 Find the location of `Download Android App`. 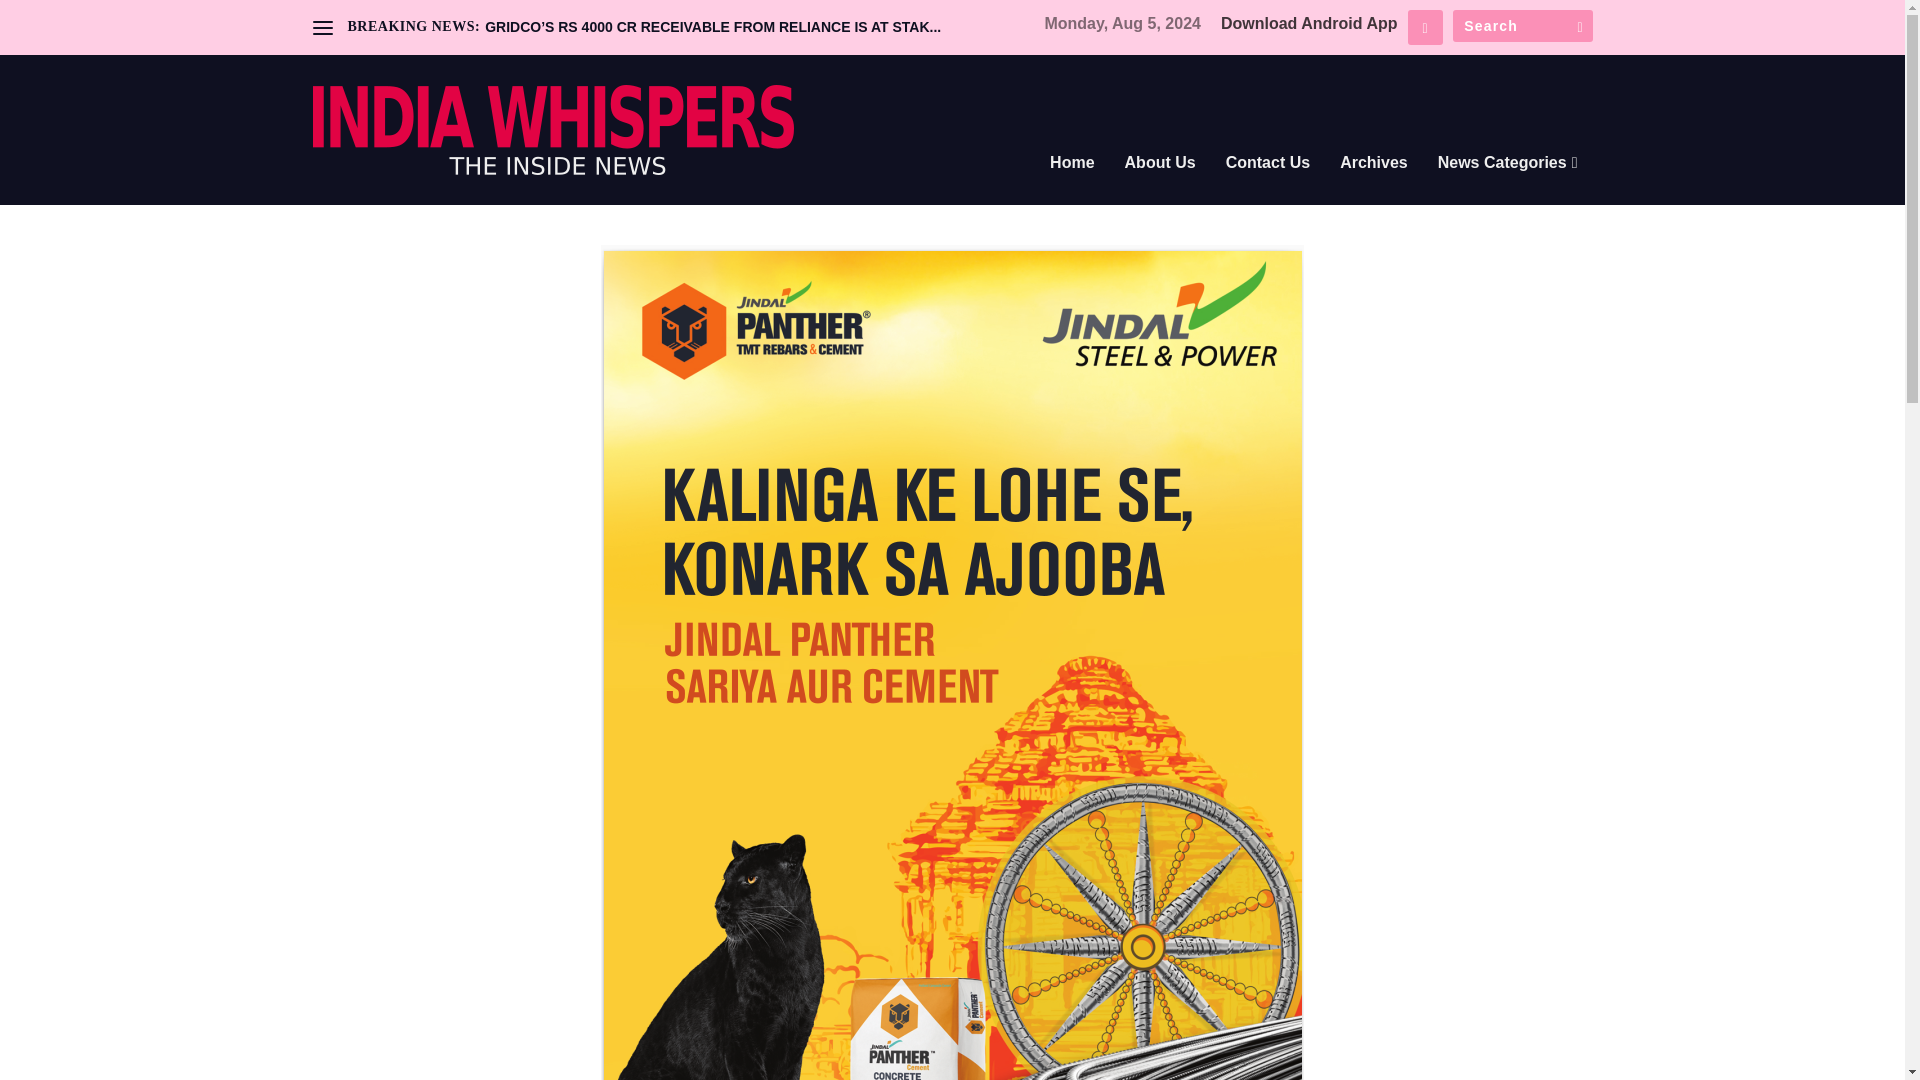

Download Android App is located at coordinates (1309, 24).